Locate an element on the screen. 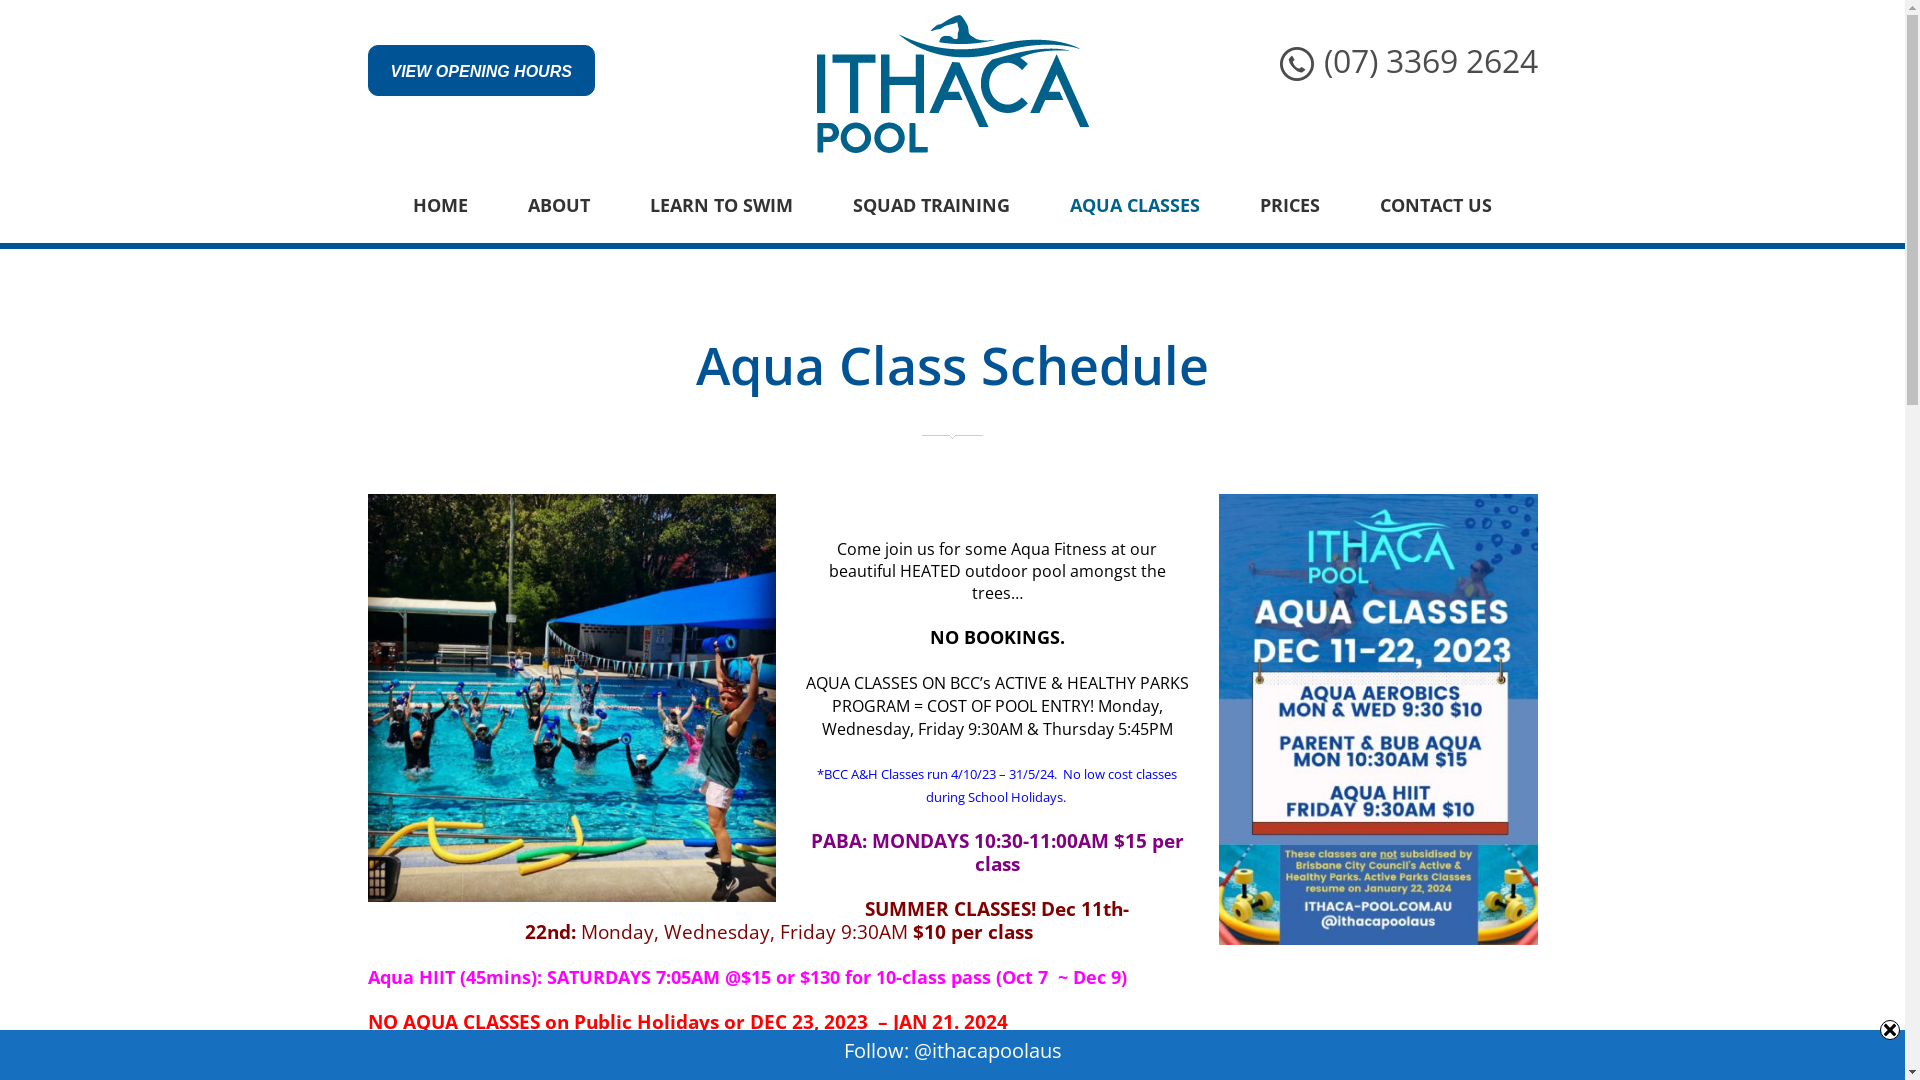 This screenshot has width=1920, height=1080. AQUA CLASSES is located at coordinates (1135, 205).